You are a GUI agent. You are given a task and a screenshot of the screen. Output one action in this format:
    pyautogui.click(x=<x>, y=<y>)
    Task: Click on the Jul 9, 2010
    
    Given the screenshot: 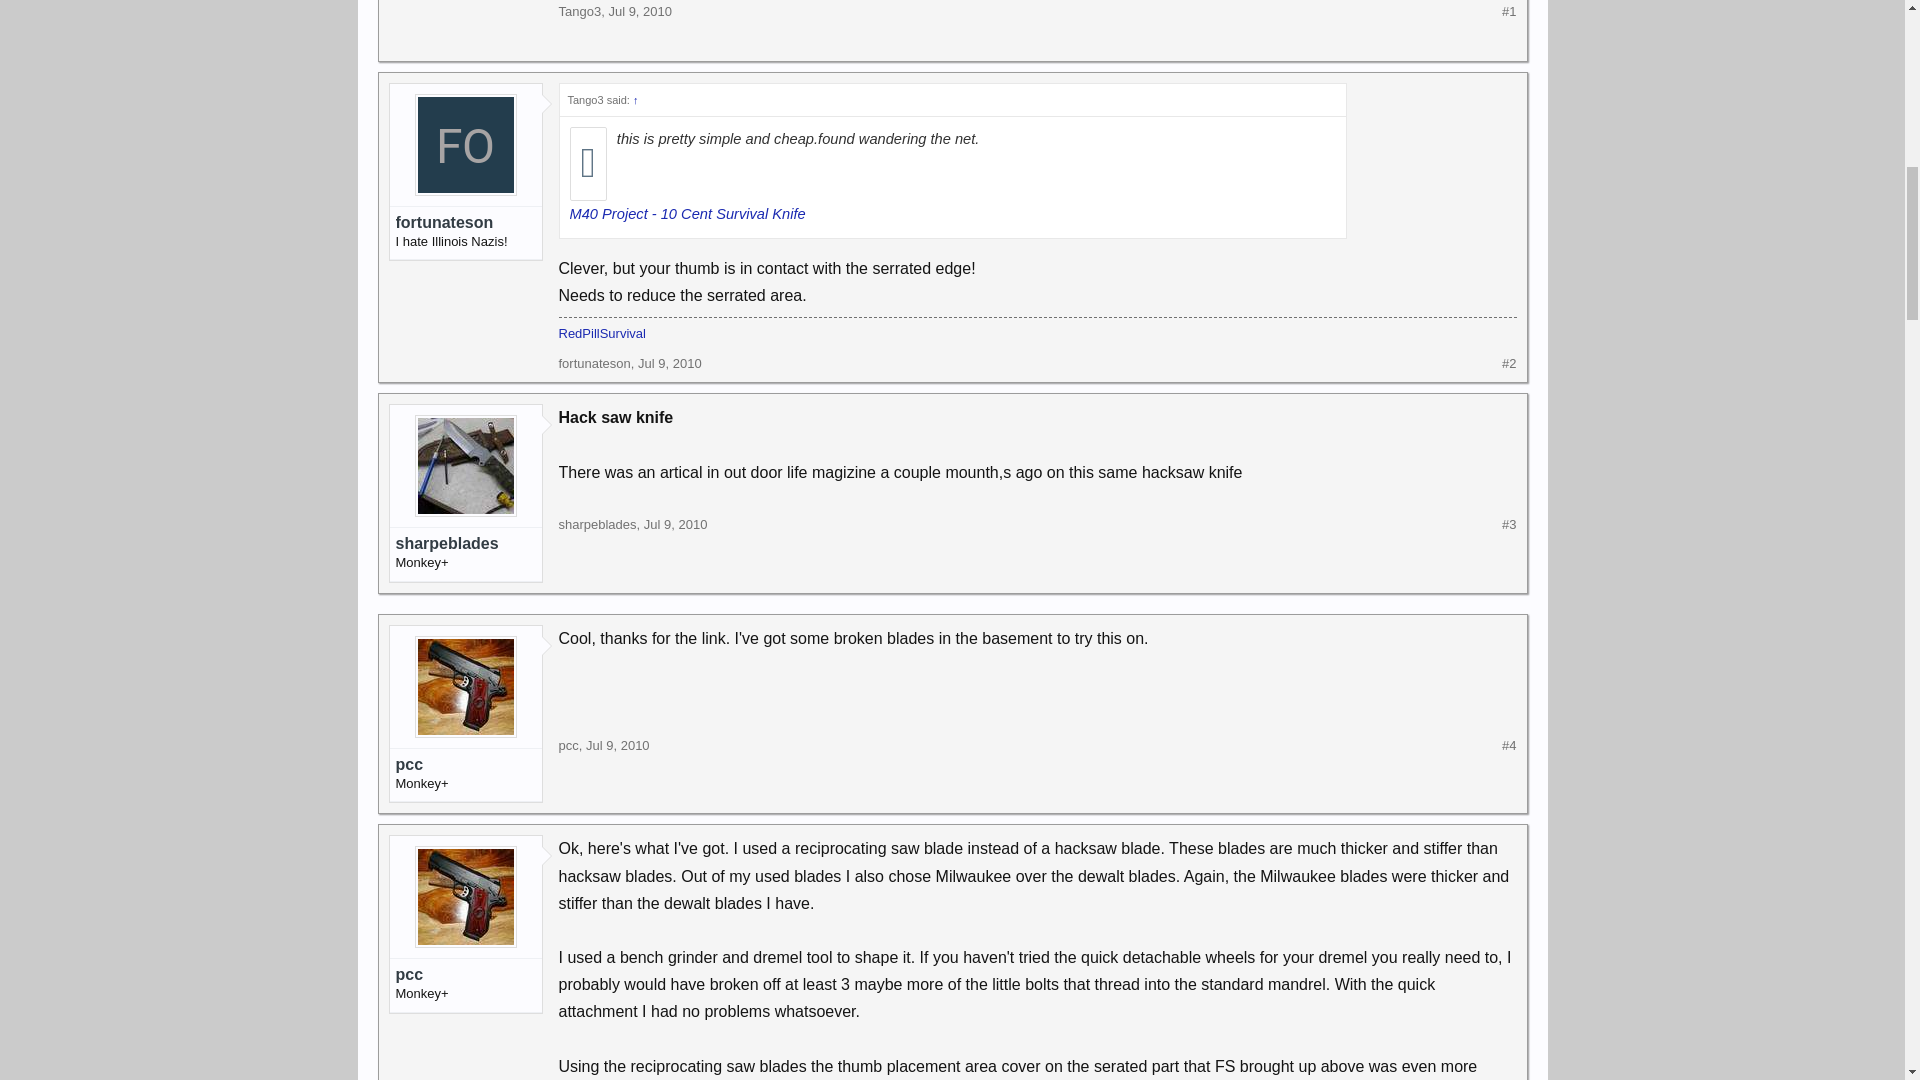 What is the action you would take?
    pyautogui.click(x=670, y=364)
    